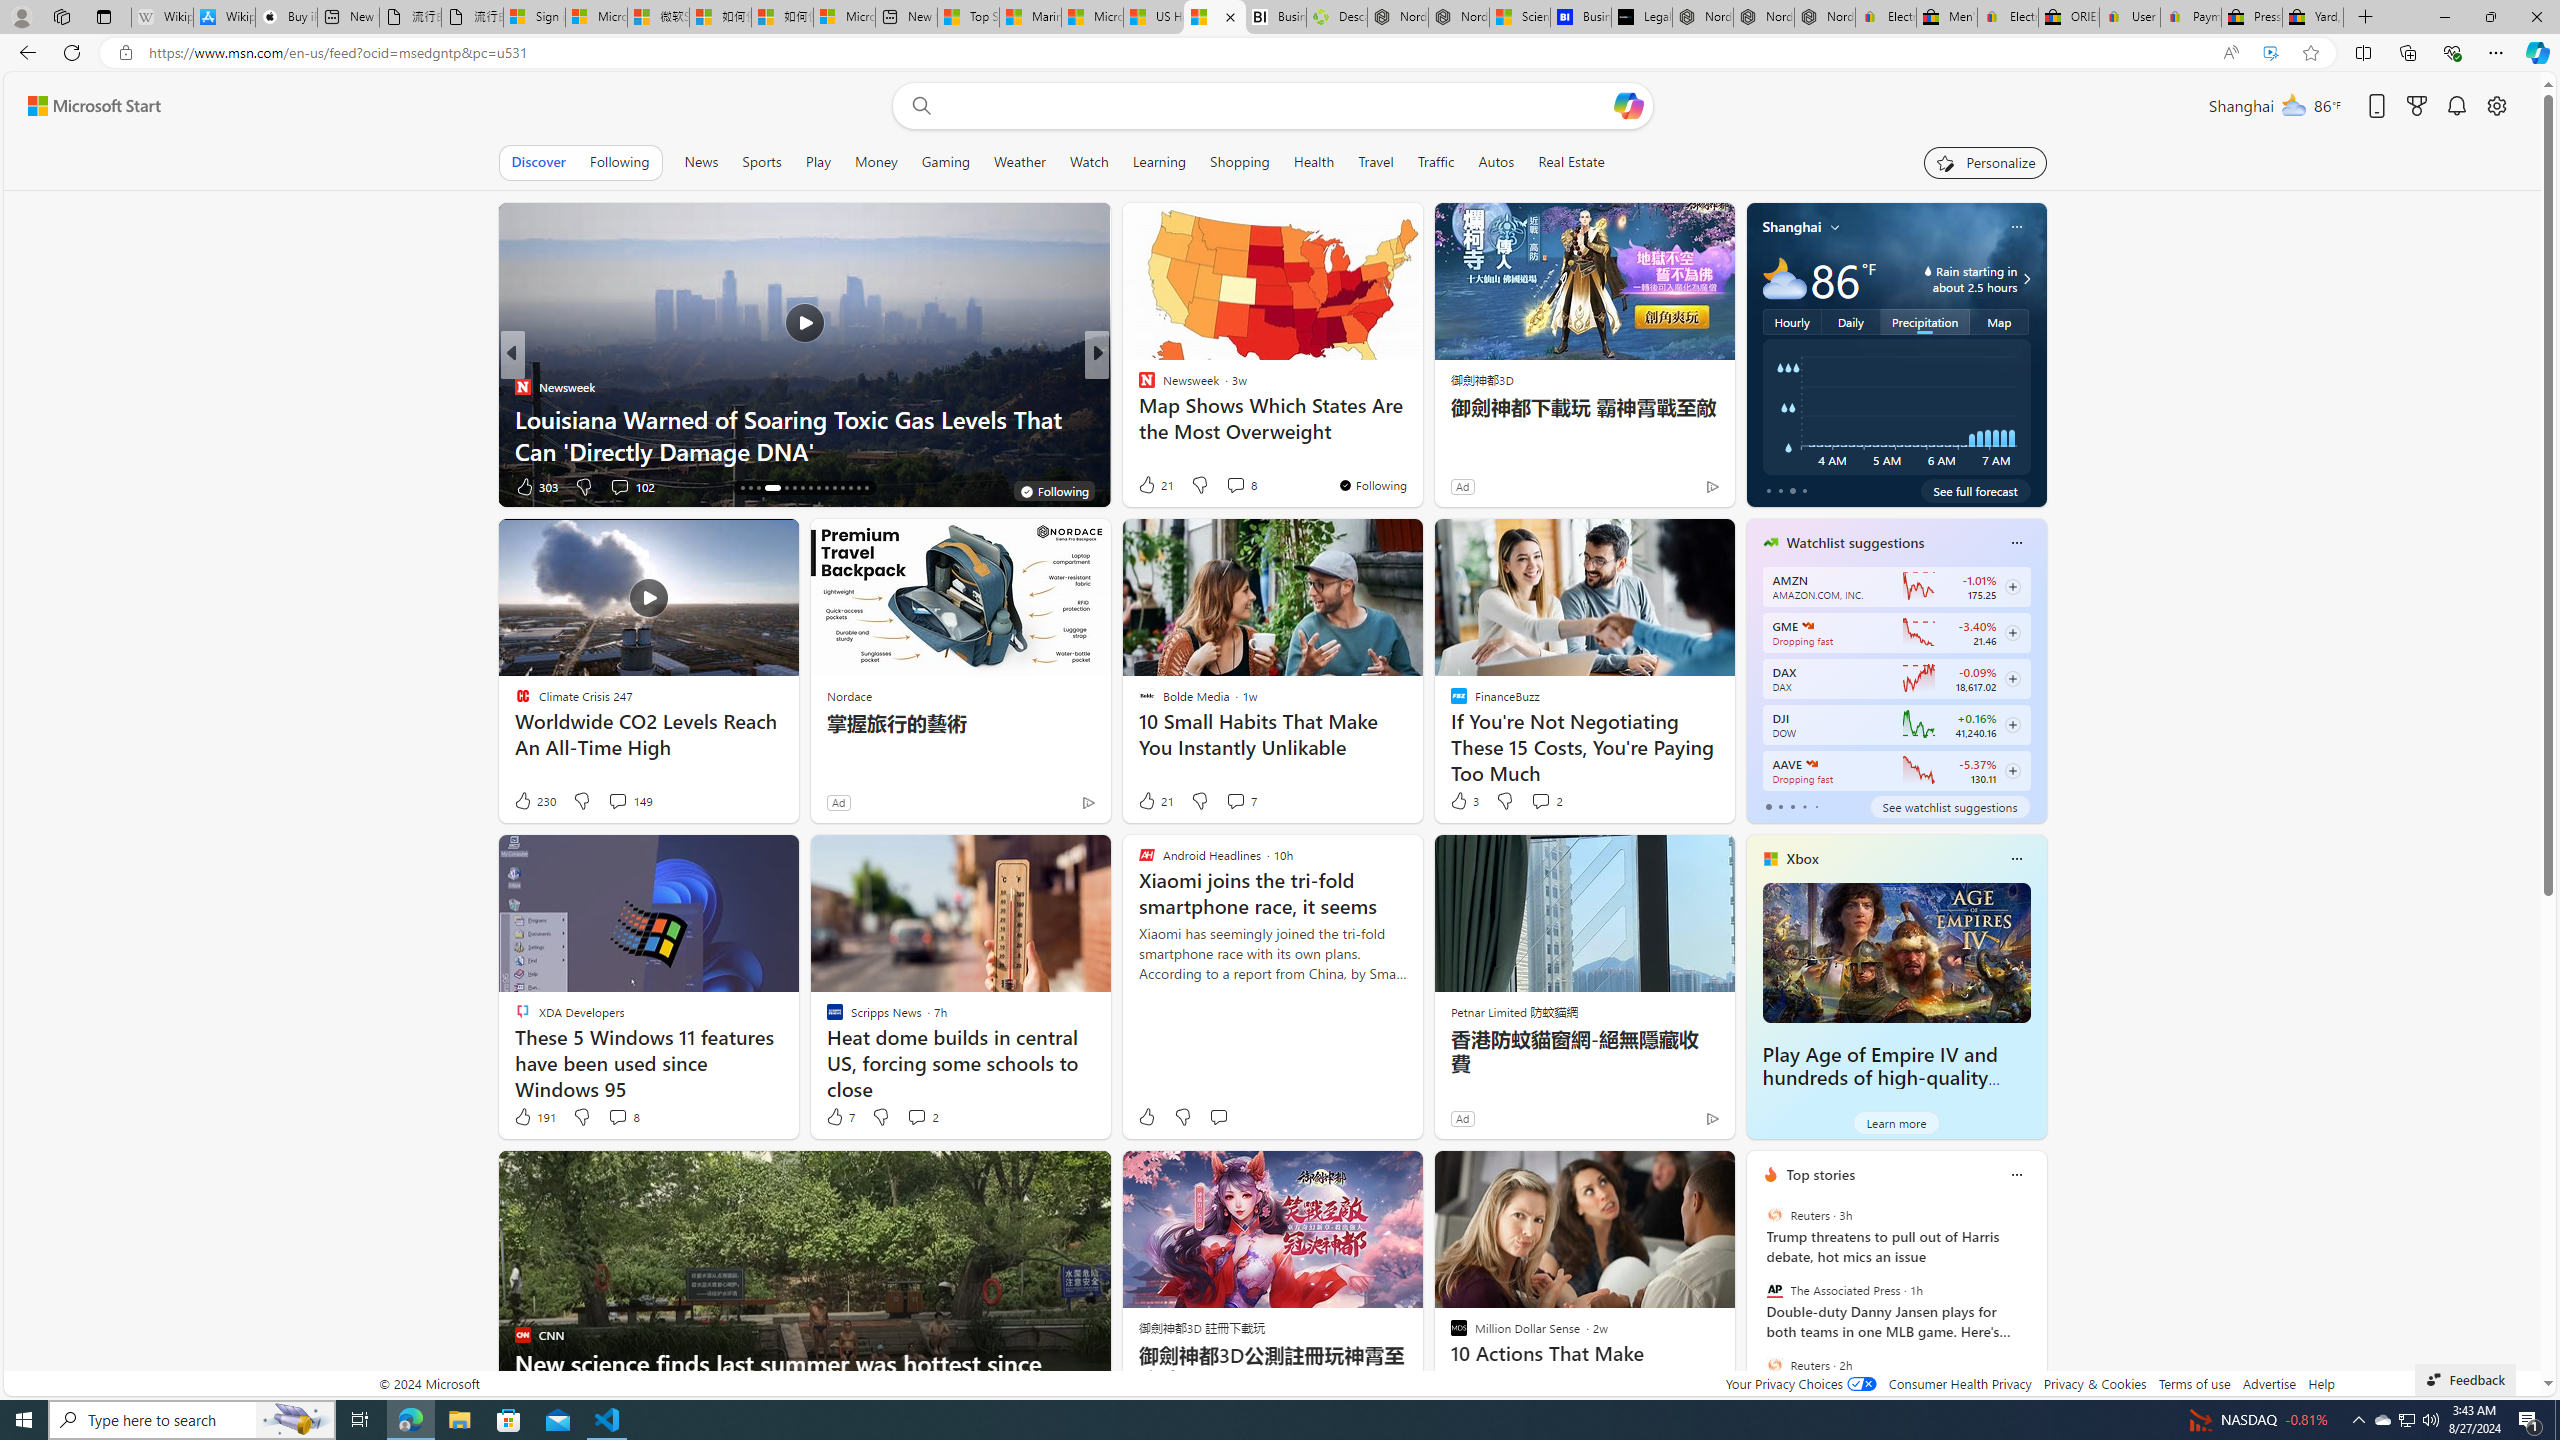 This screenshot has height=1440, width=2560. I want to click on View comments 7 Comment, so click(1240, 801).